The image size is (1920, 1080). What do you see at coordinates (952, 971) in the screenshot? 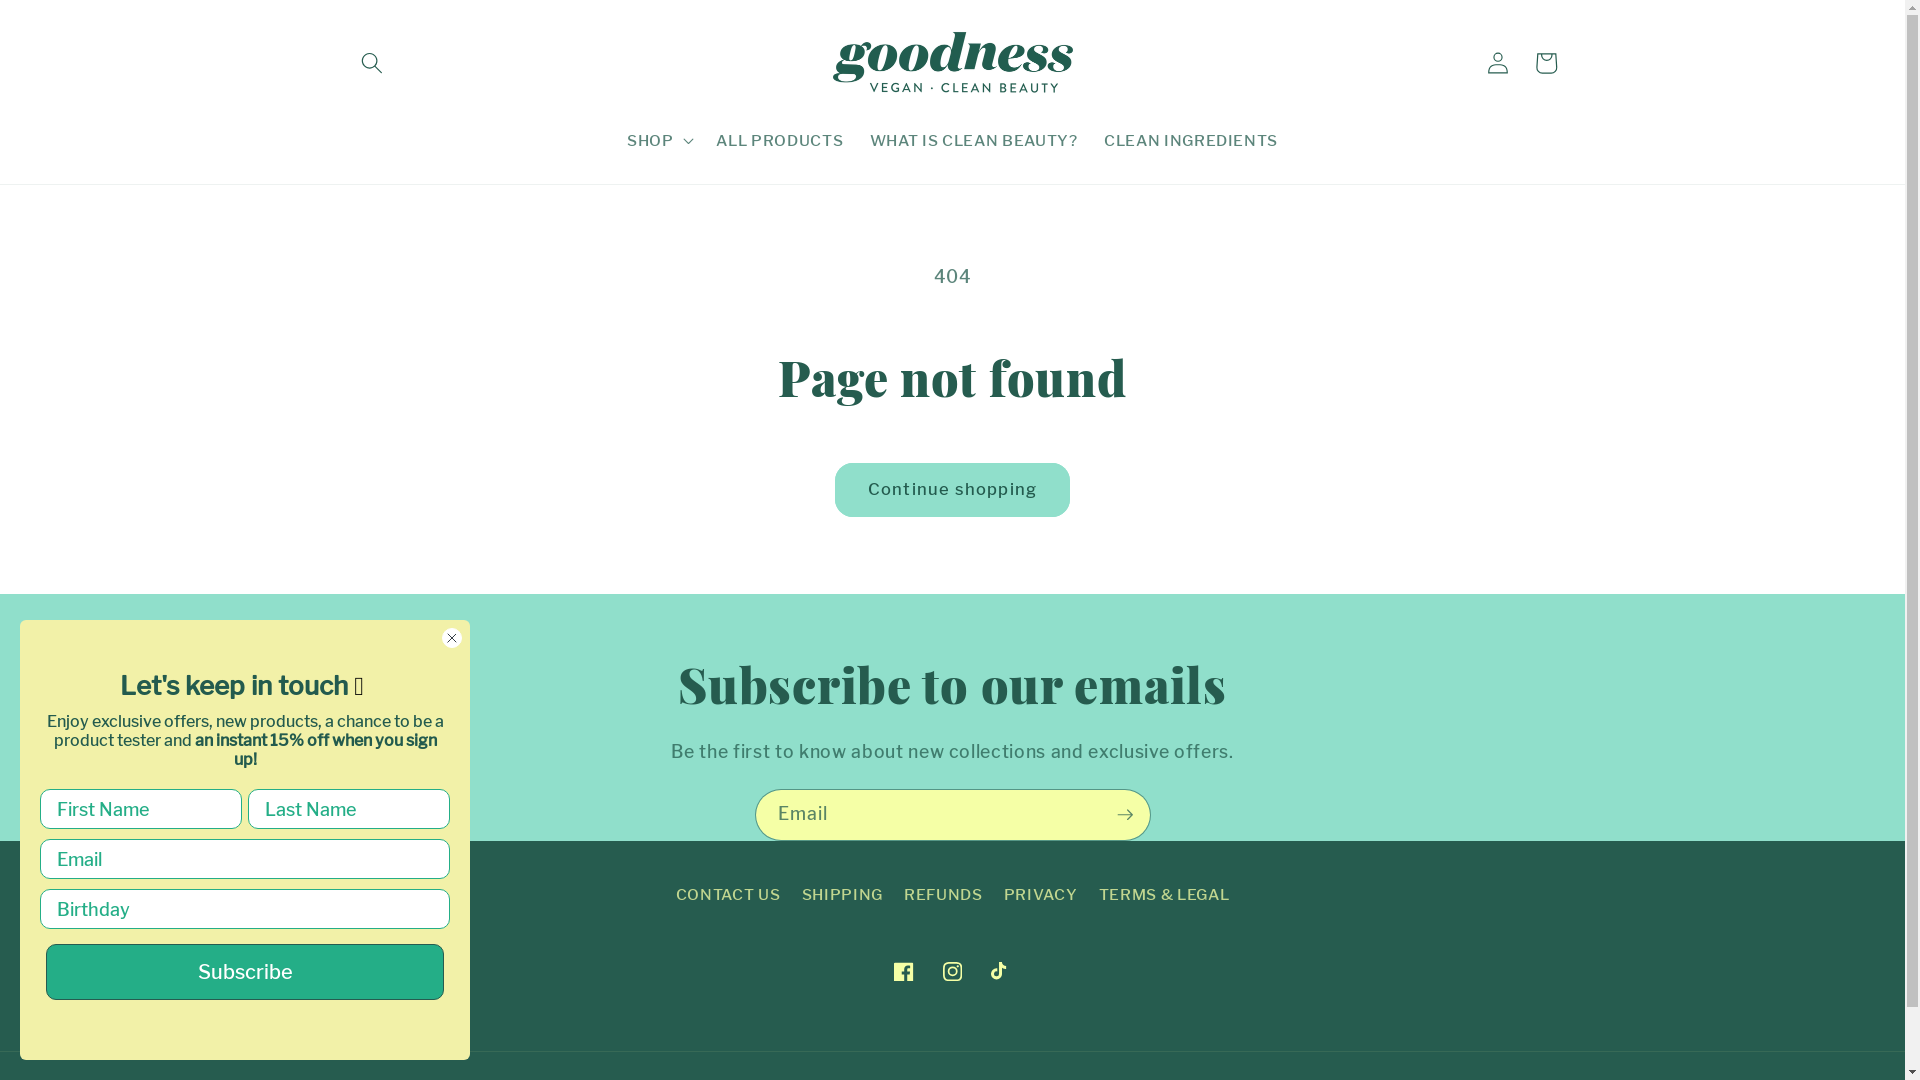
I see `Instagram` at bounding box center [952, 971].